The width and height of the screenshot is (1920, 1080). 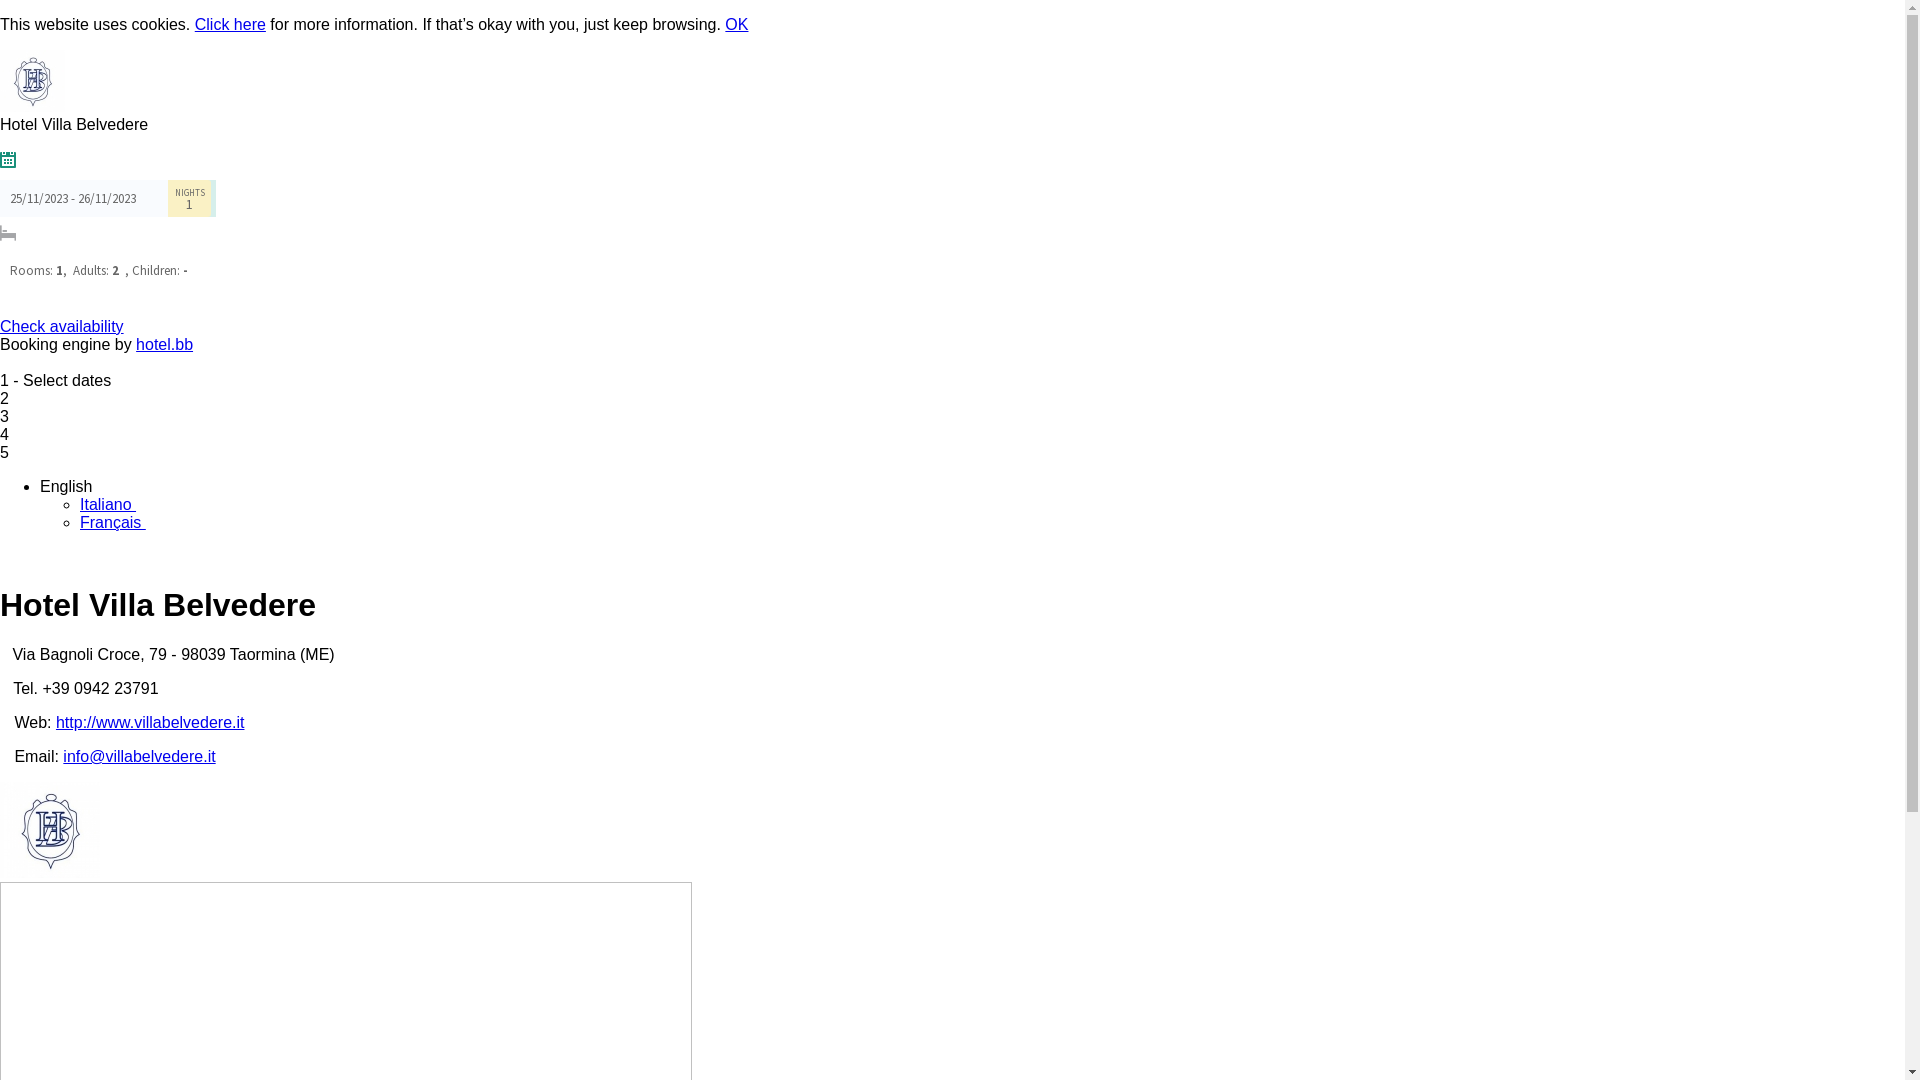 What do you see at coordinates (736, 24) in the screenshot?
I see `OK` at bounding box center [736, 24].